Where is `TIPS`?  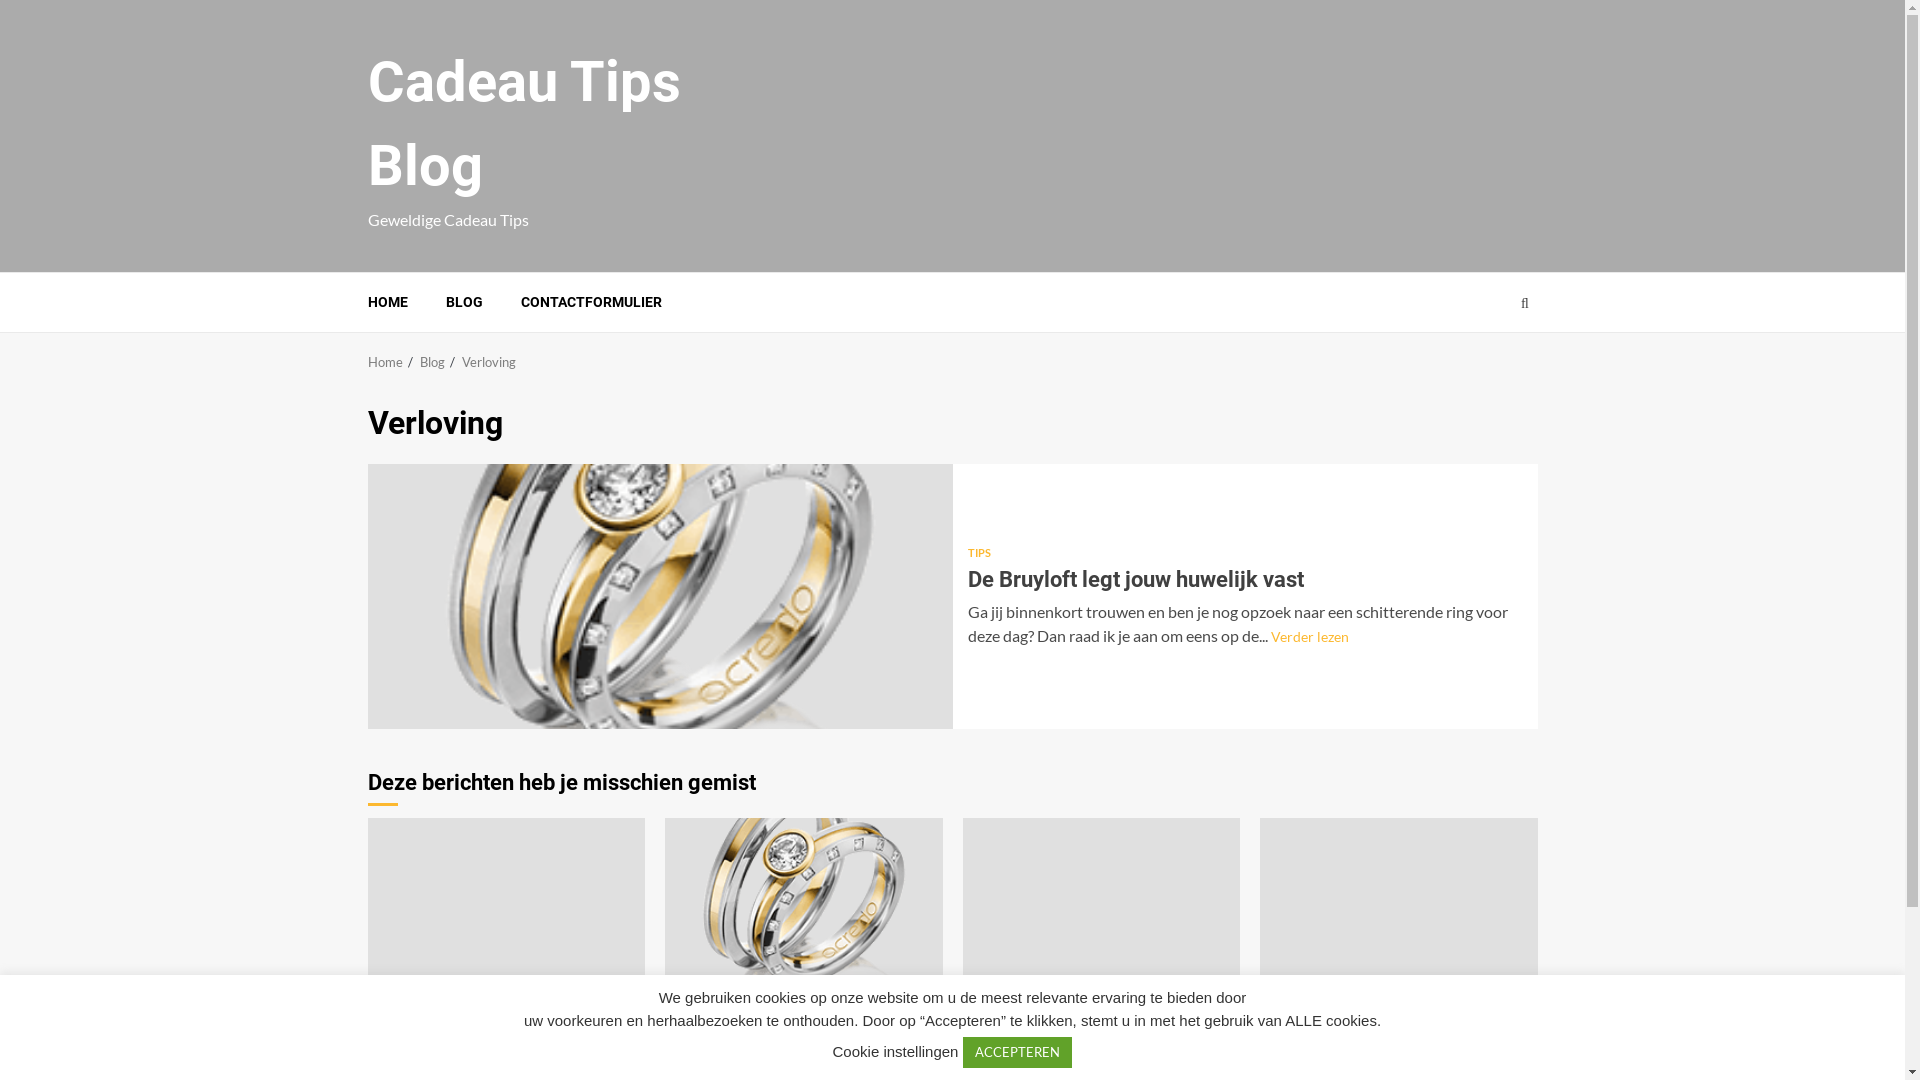 TIPS is located at coordinates (990, 1020).